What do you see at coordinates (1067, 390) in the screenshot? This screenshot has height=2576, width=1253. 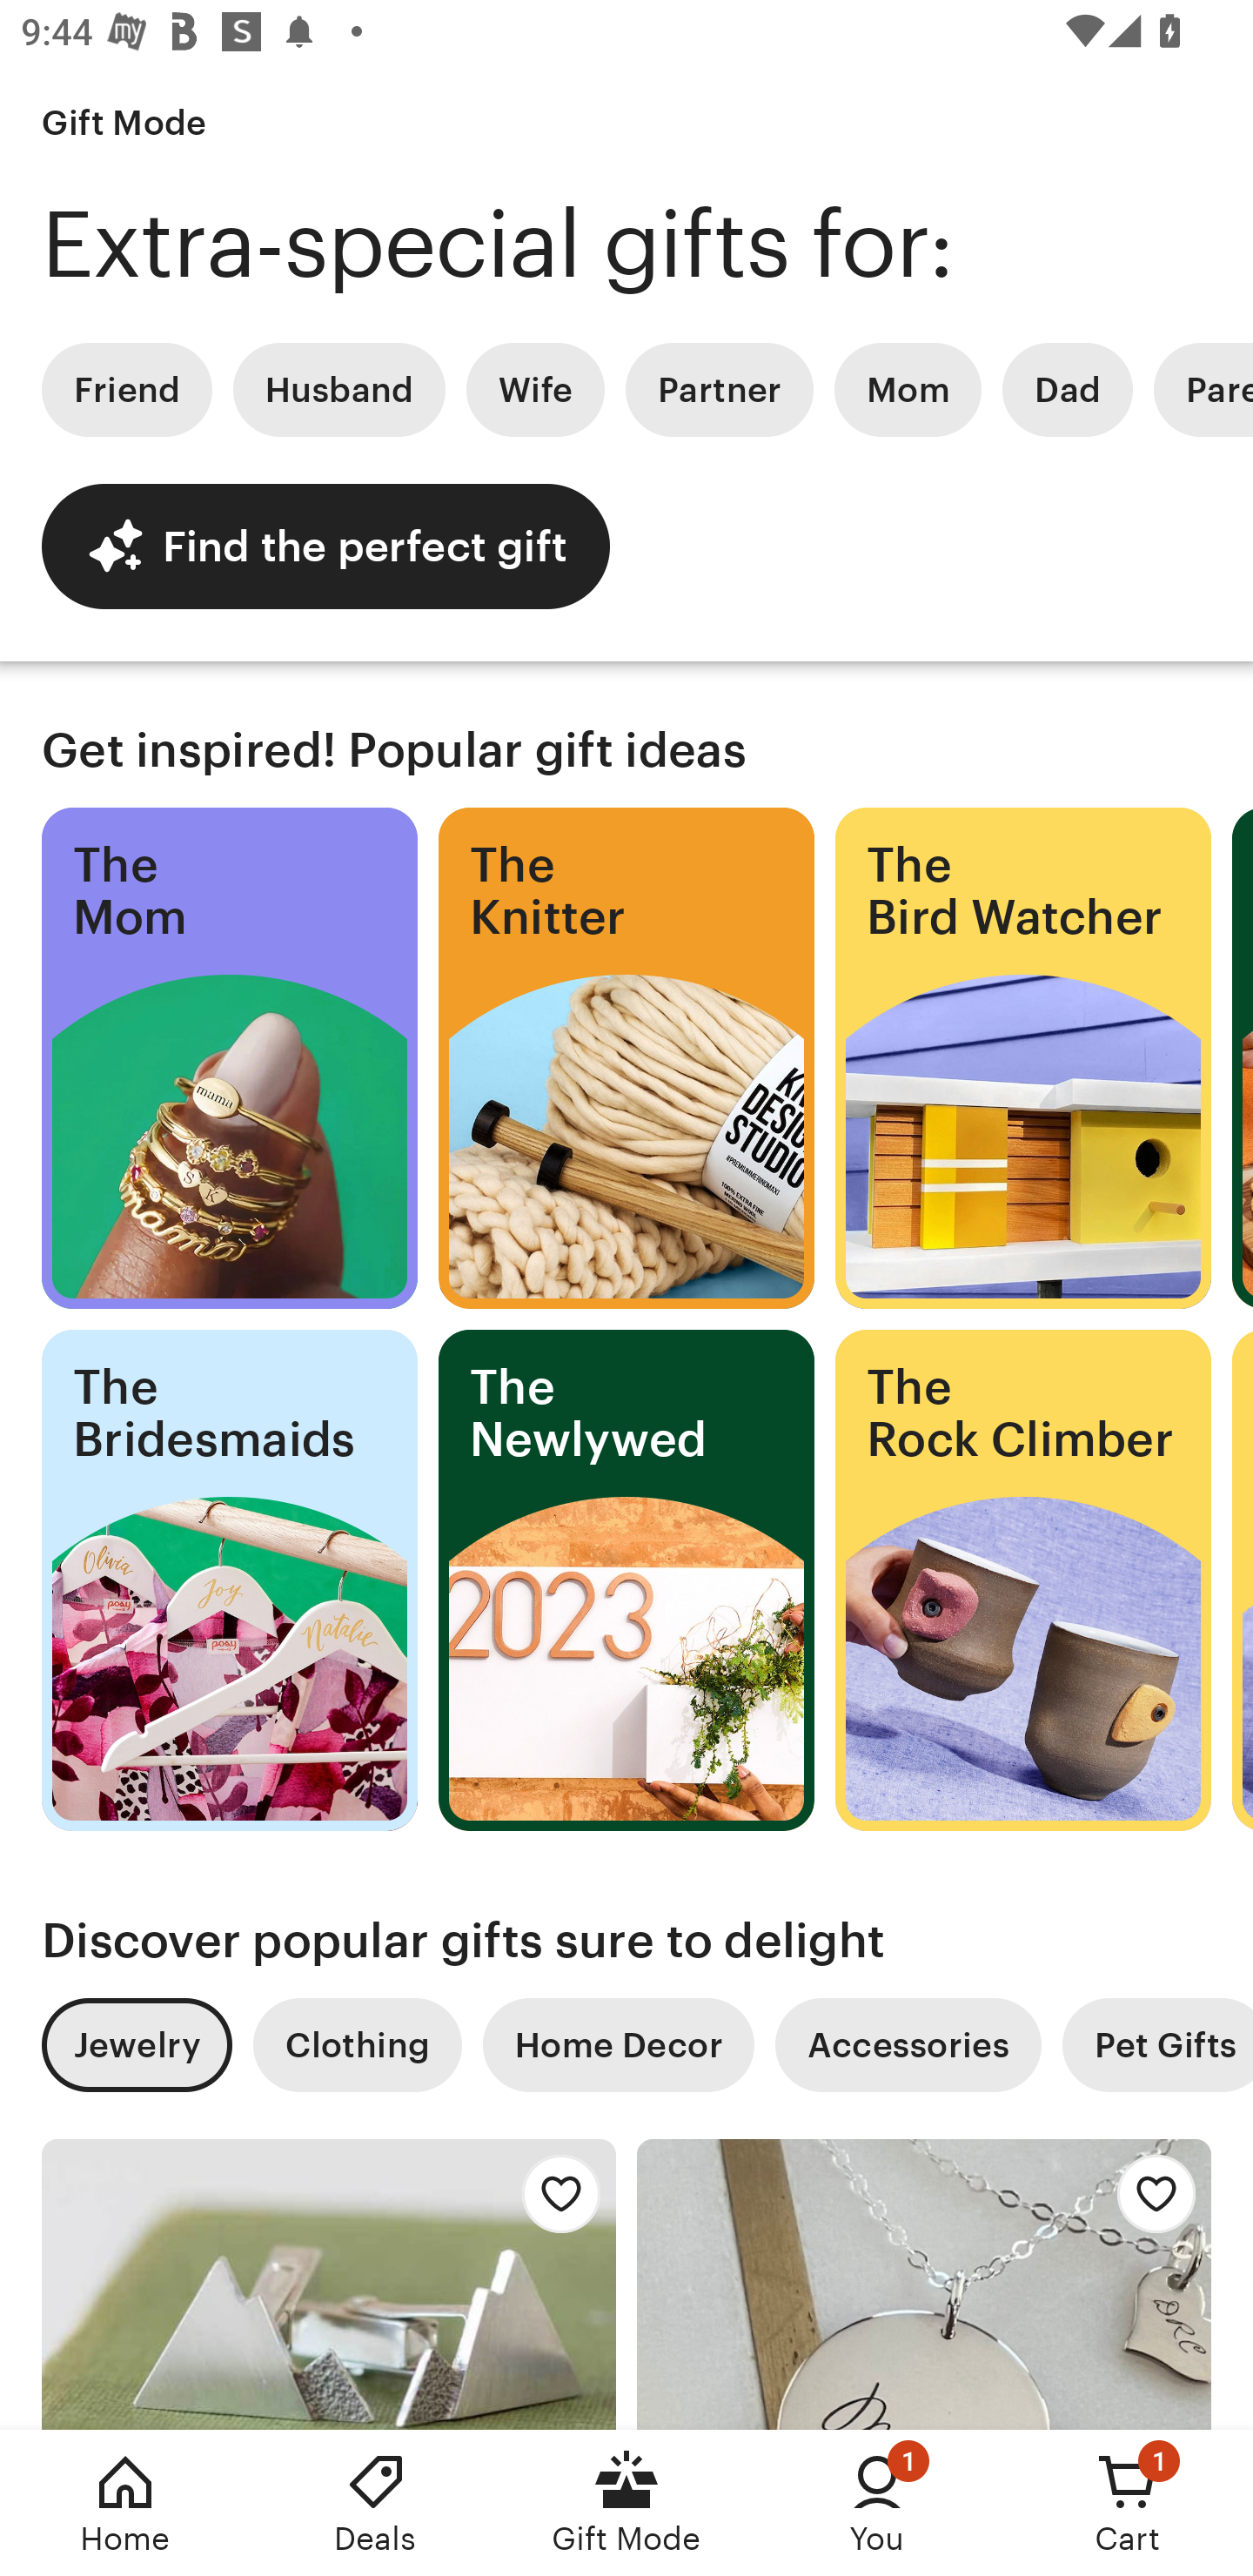 I see `Dad` at bounding box center [1067, 390].